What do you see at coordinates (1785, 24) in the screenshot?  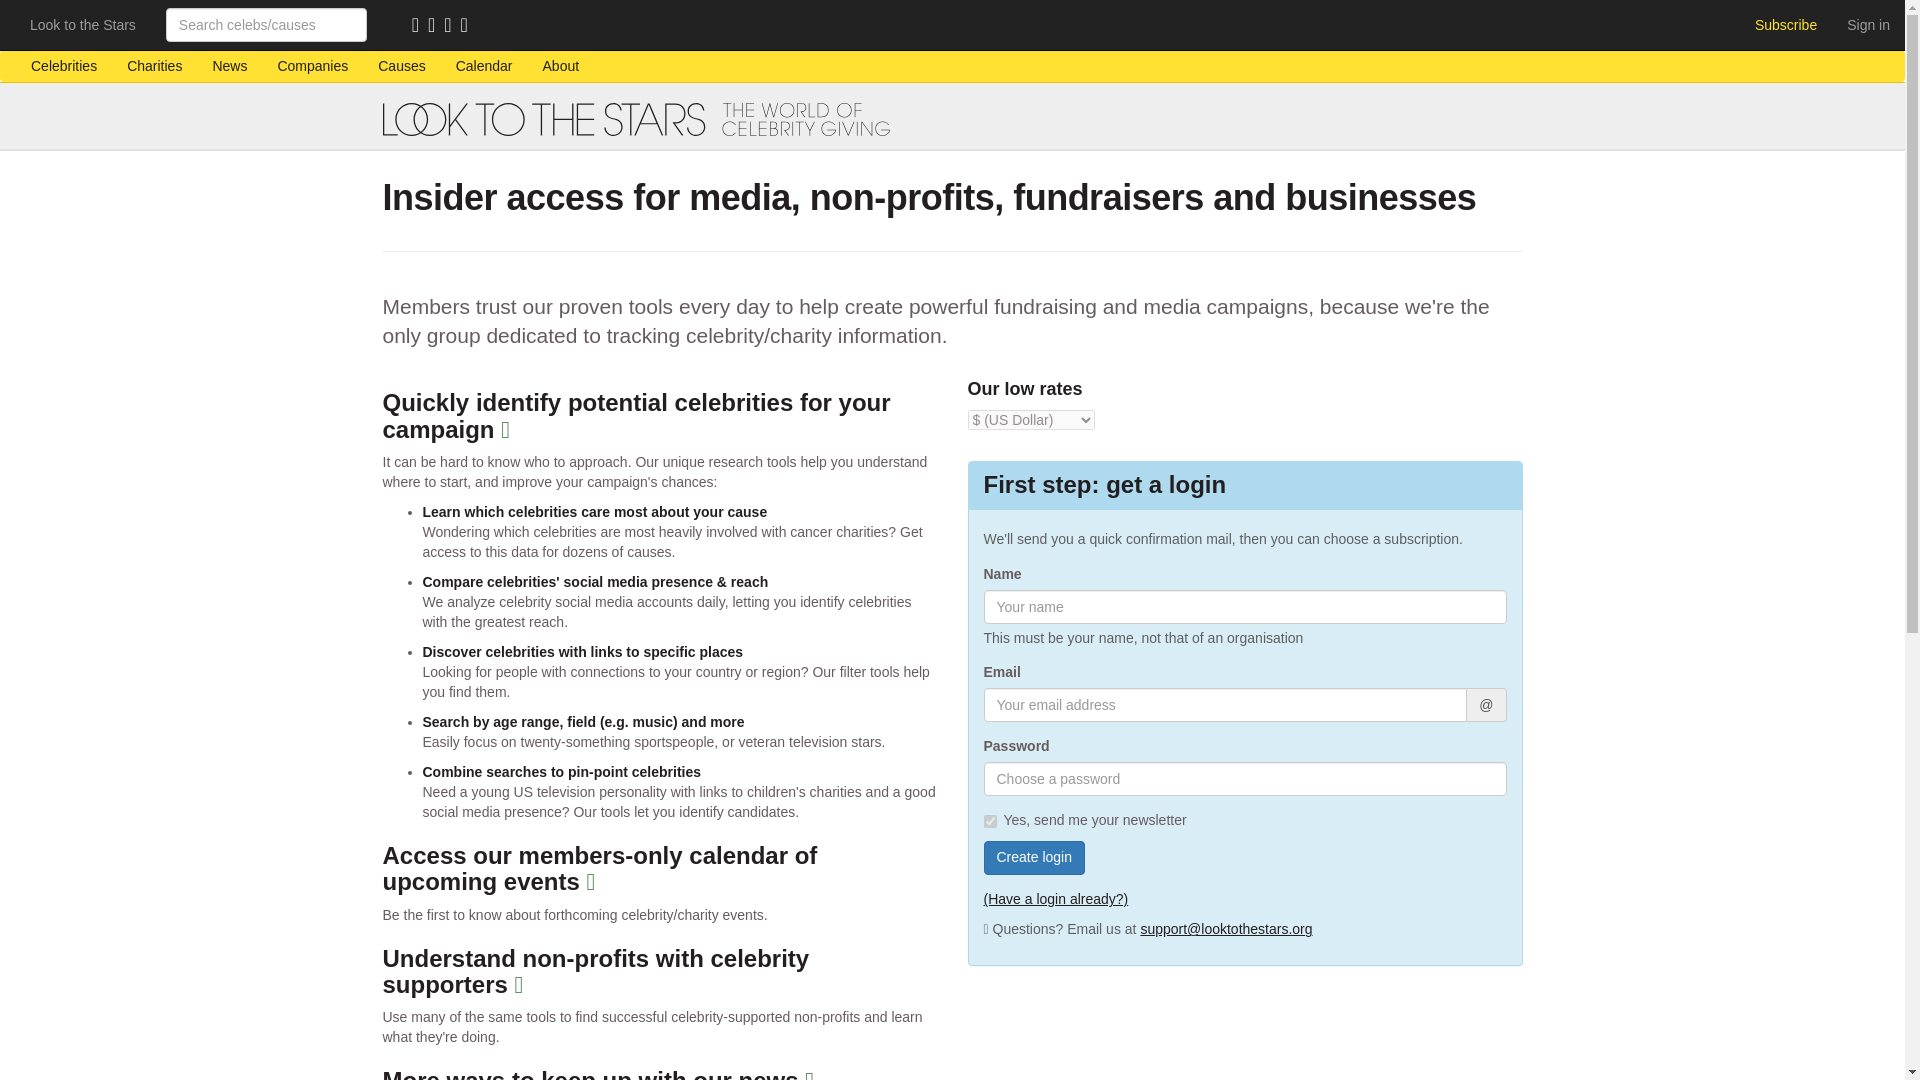 I see `Find out about our subscriptions` at bounding box center [1785, 24].